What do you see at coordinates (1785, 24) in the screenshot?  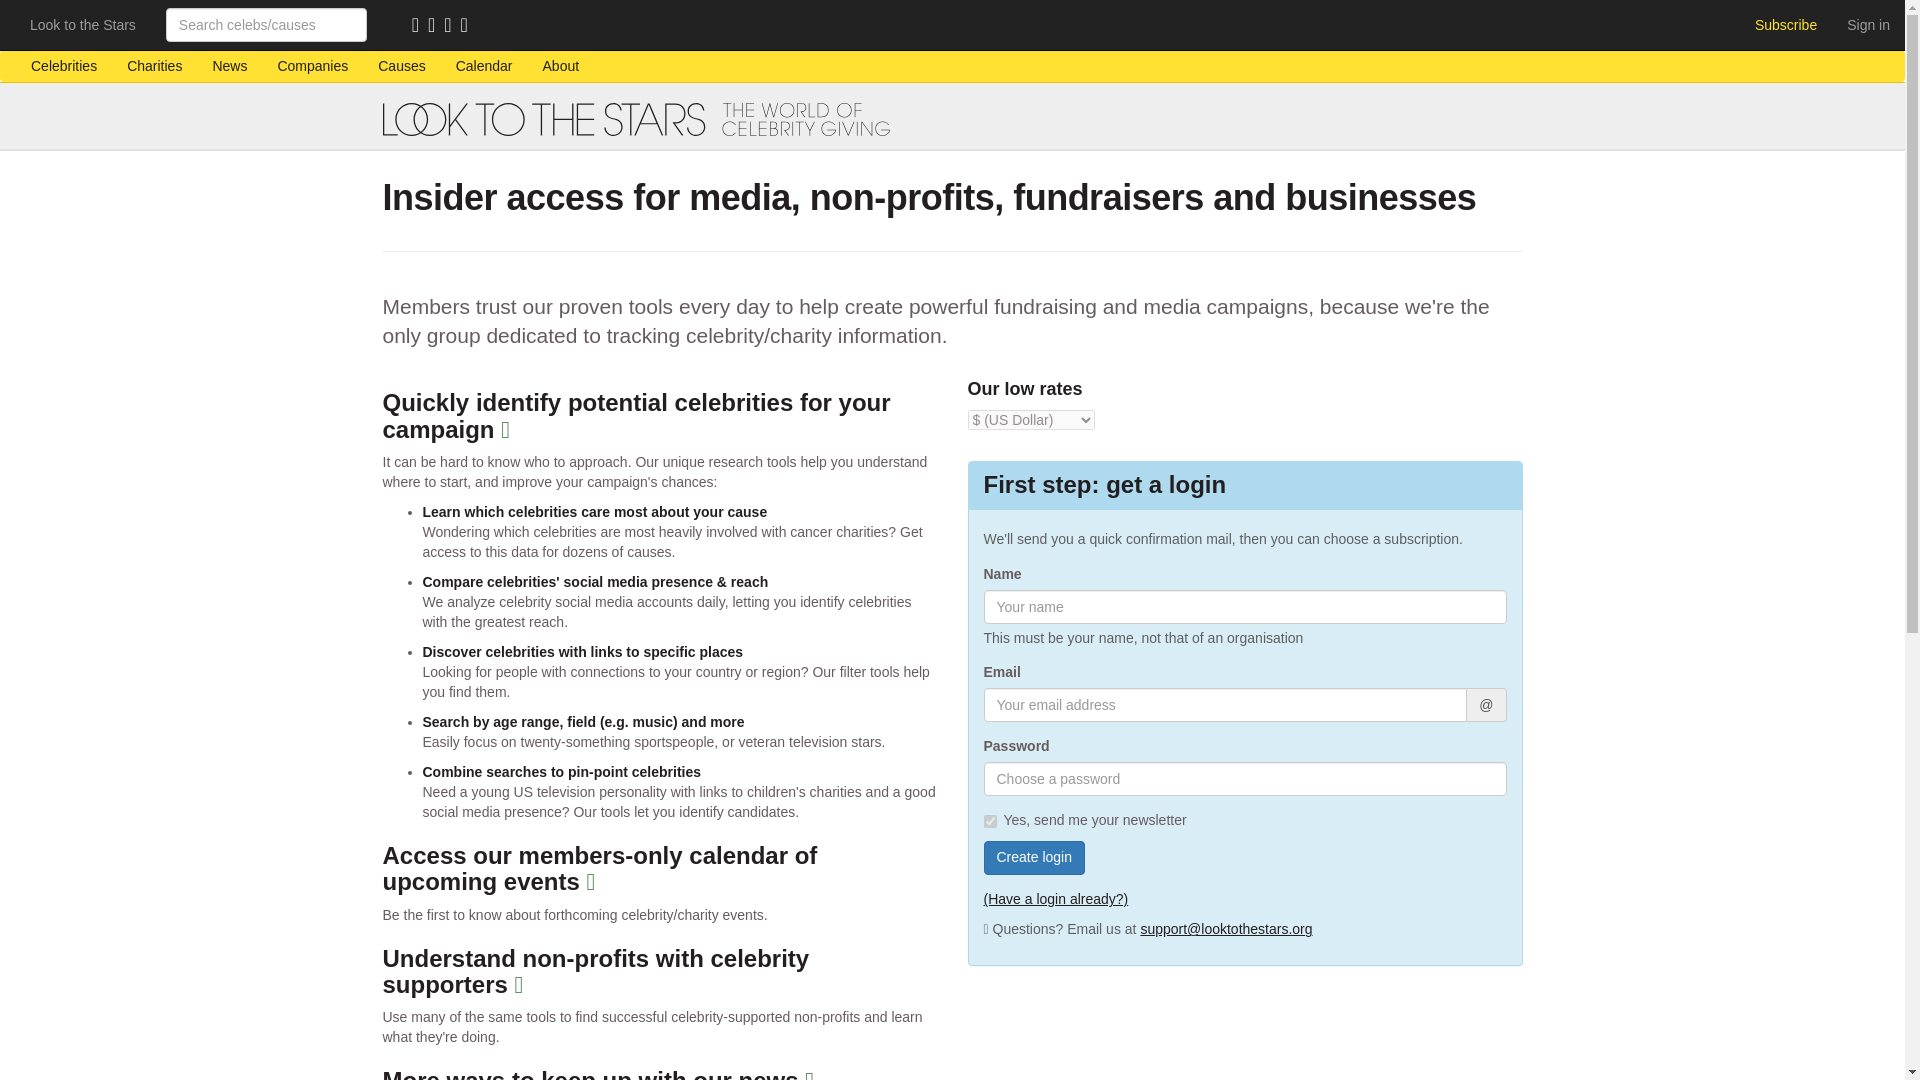 I see `Find out about our subscriptions` at bounding box center [1785, 24].